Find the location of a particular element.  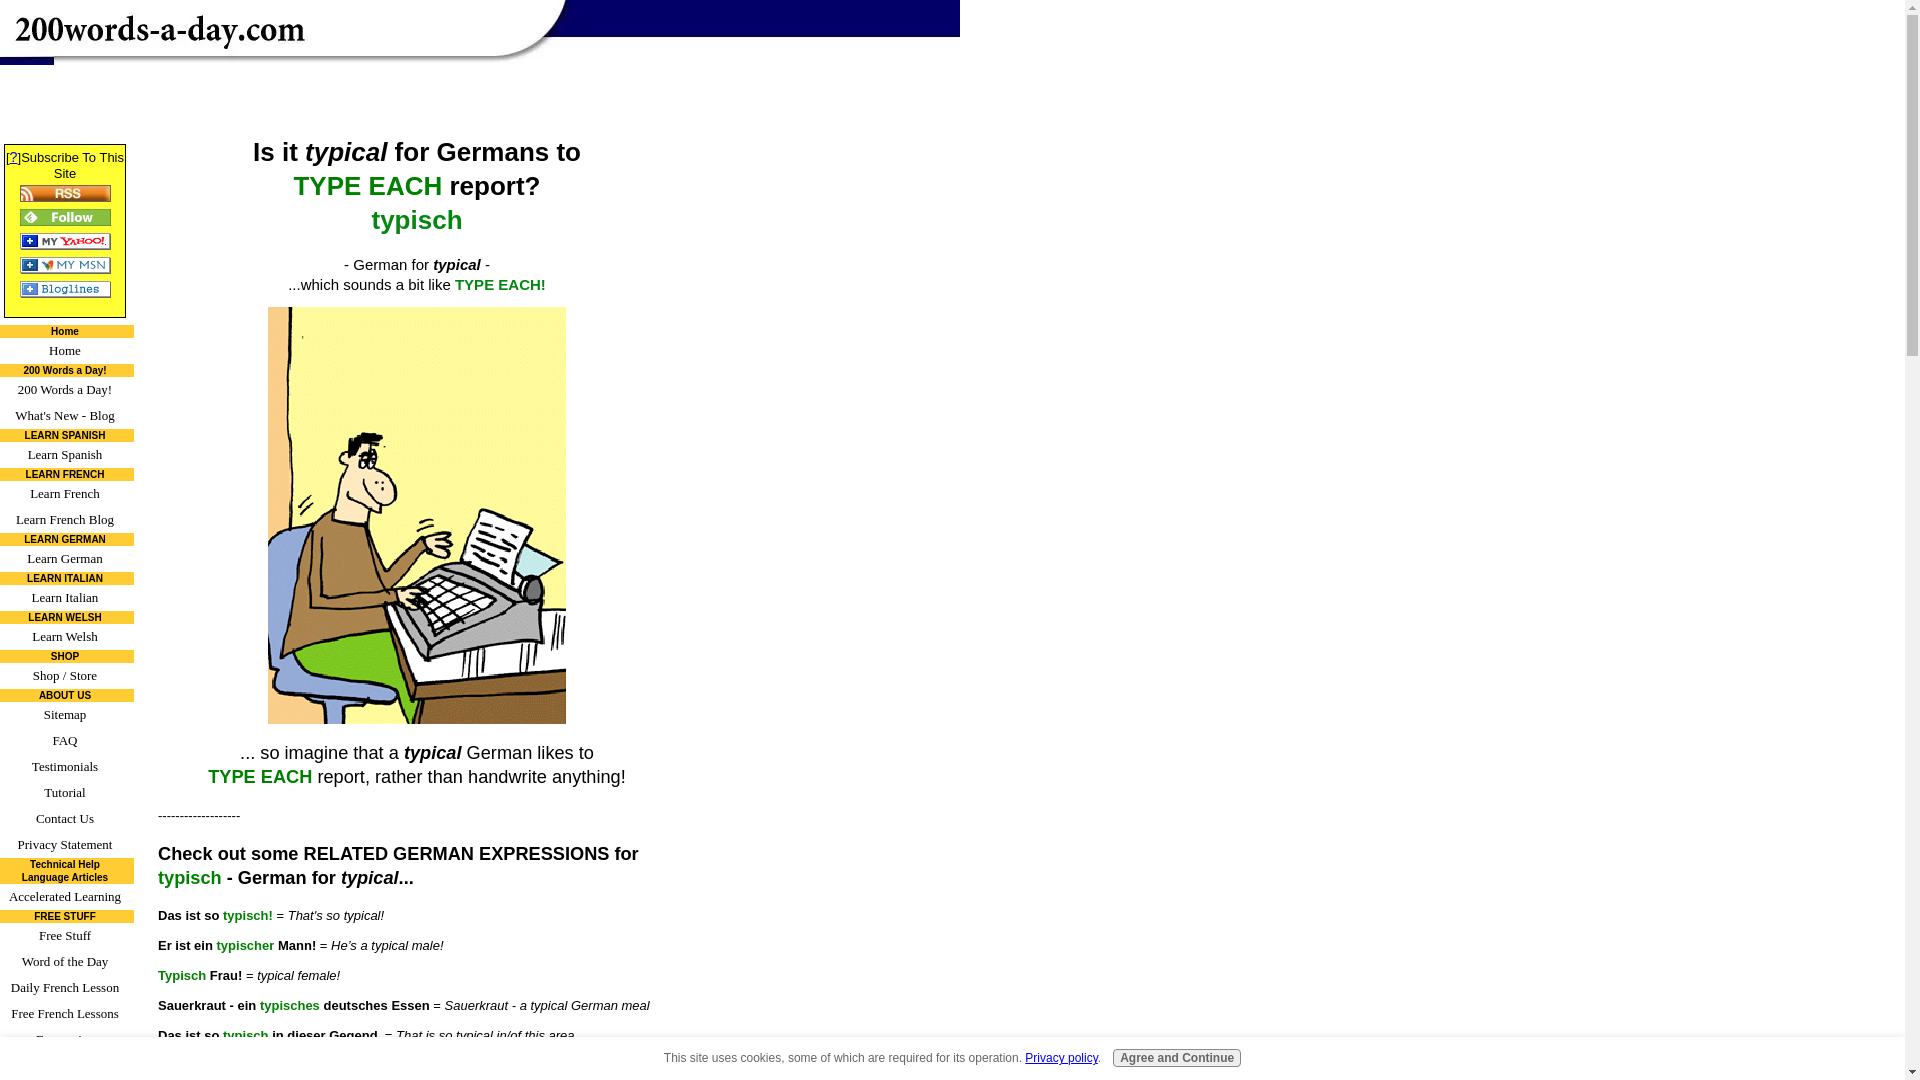

Testimonials is located at coordinates (67, 766).